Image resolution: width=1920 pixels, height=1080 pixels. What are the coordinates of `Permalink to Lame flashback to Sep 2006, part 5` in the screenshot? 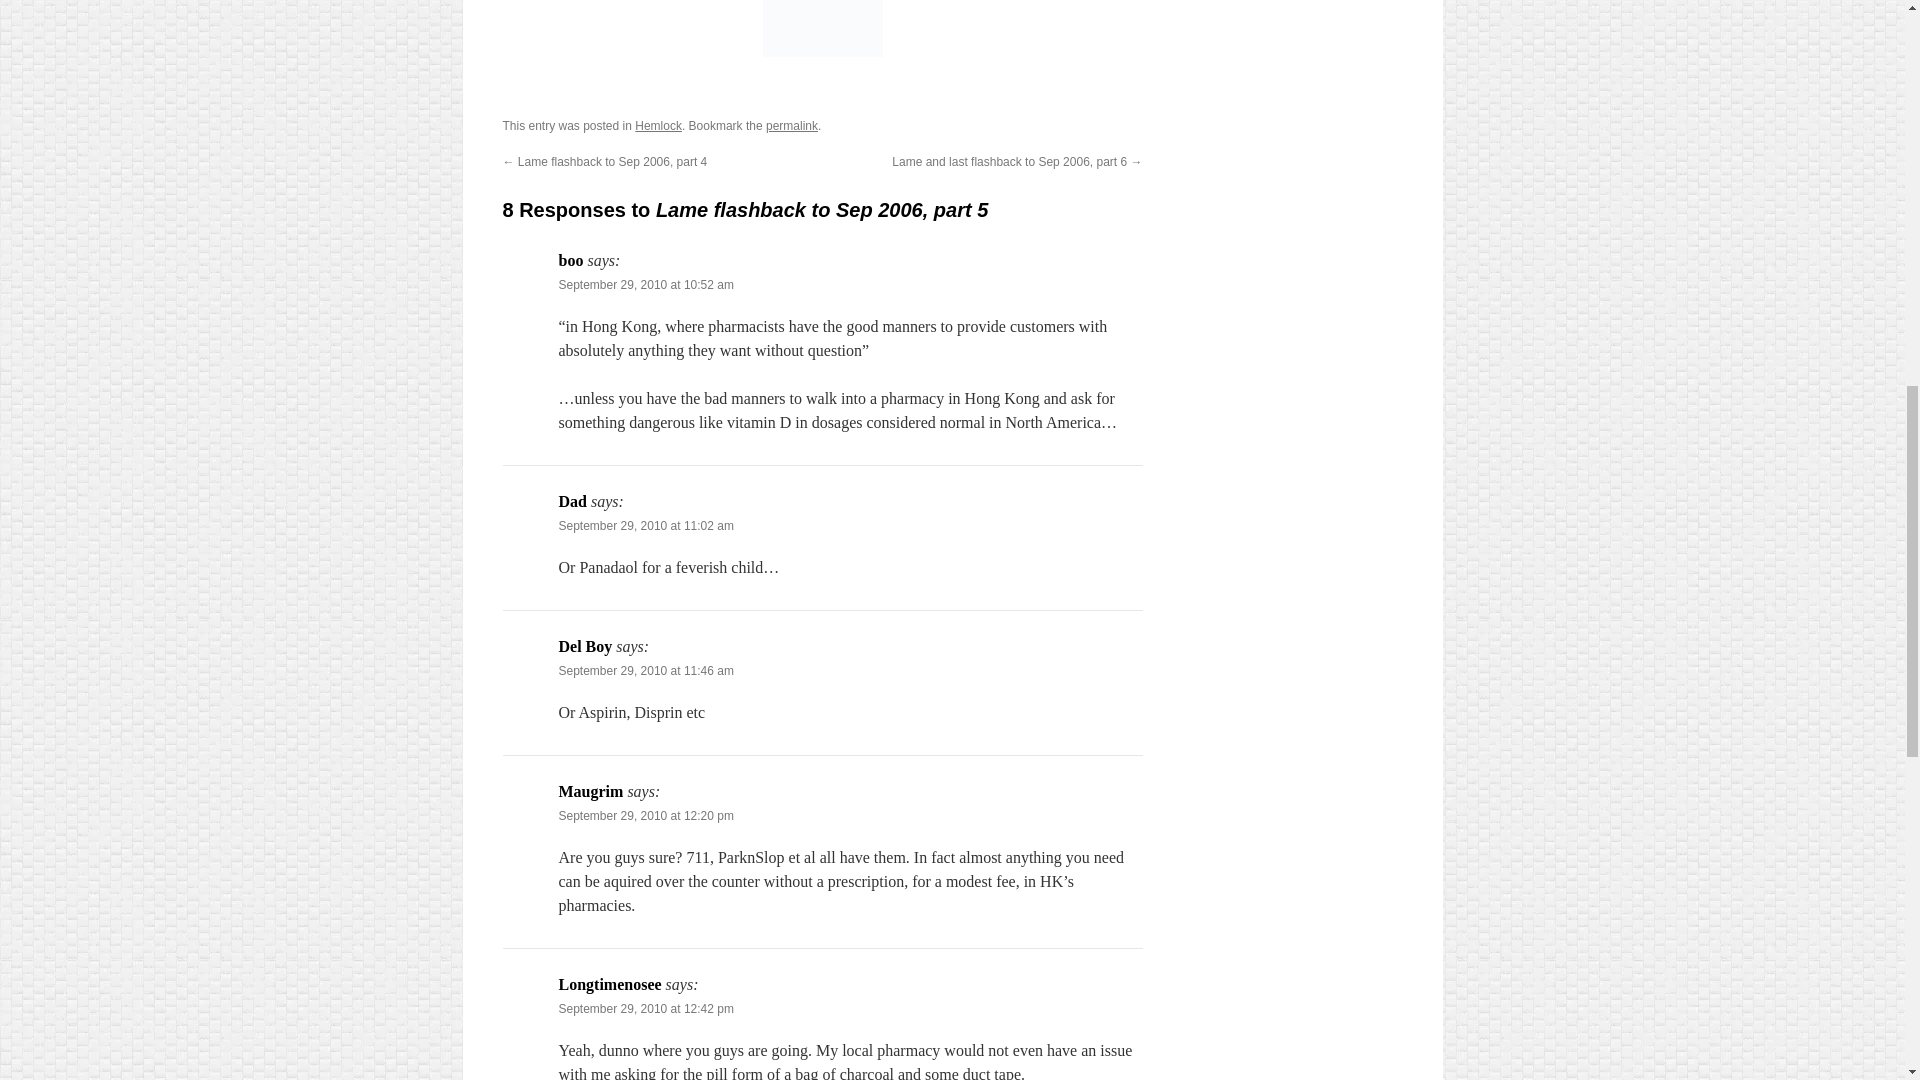 It's located at (792, 125).